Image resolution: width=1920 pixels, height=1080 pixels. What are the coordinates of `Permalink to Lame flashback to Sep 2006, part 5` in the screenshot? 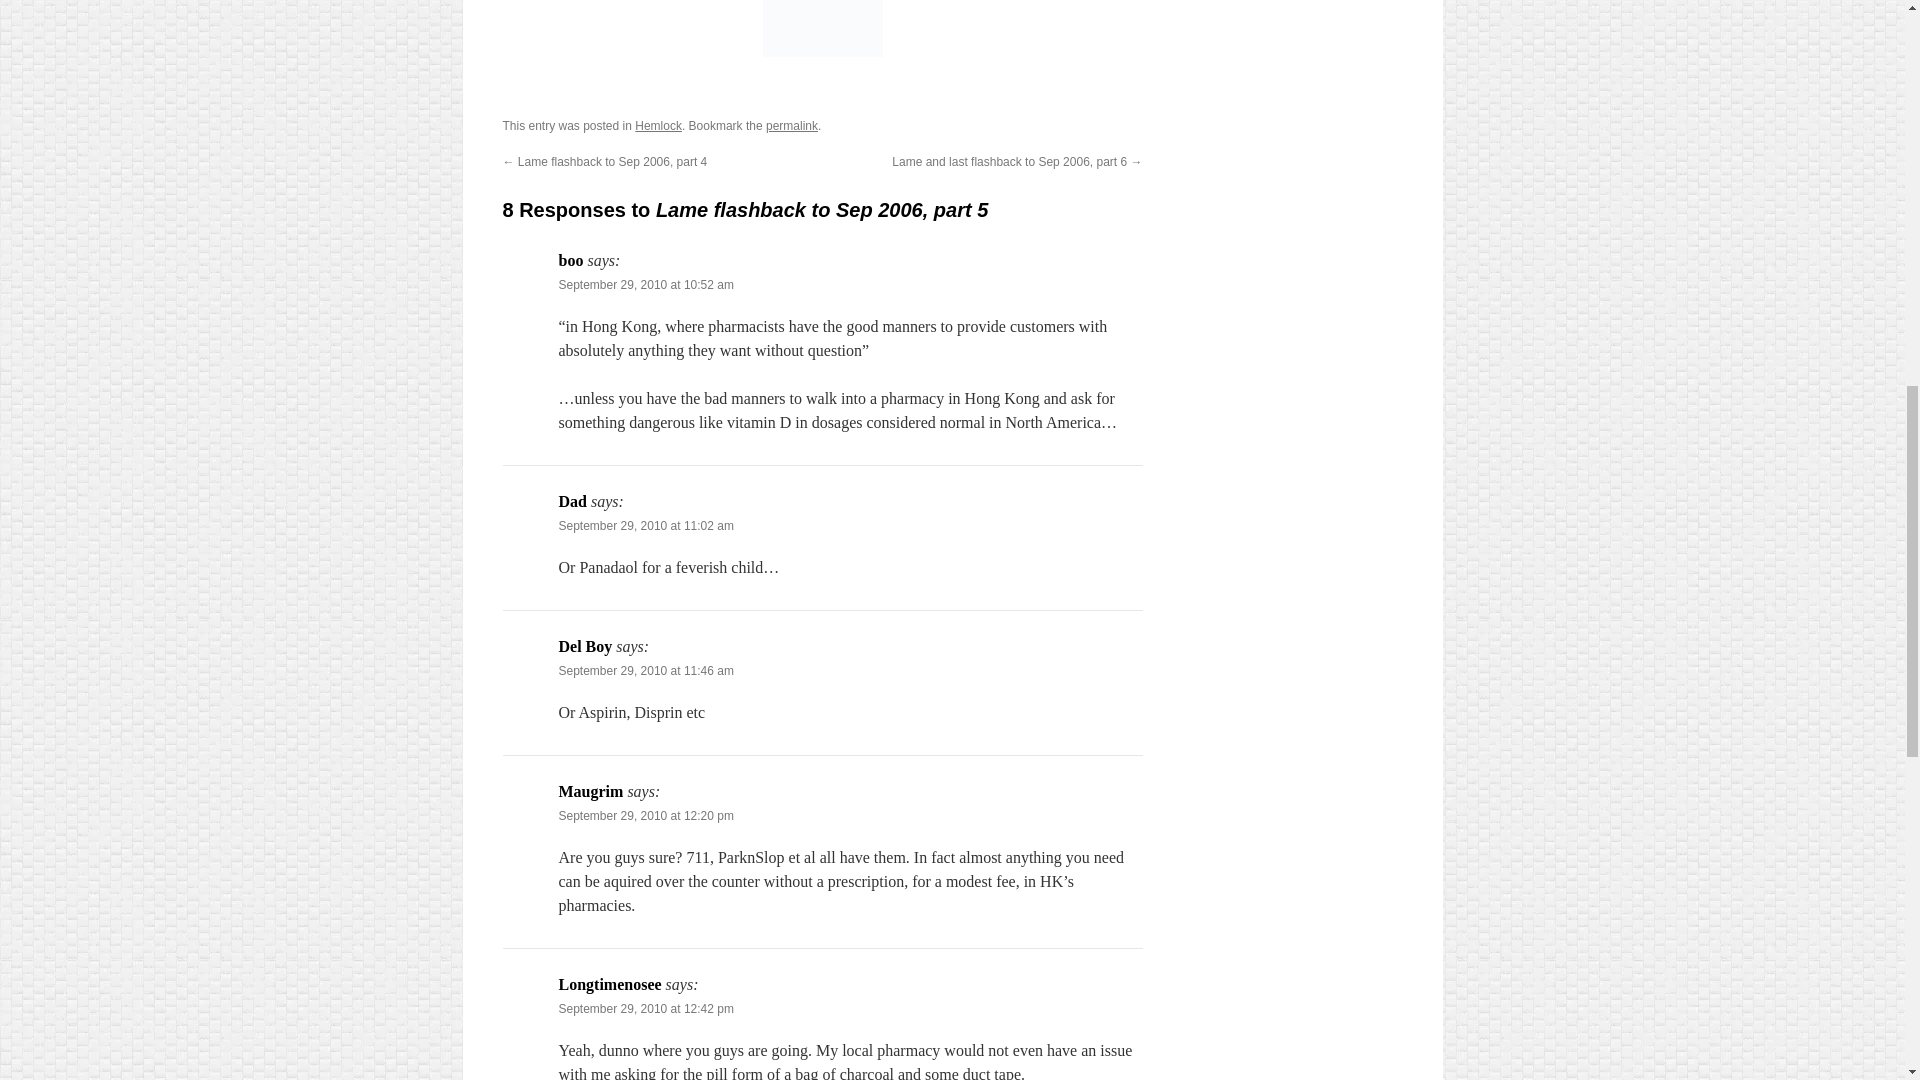 It's located at (792, 125).